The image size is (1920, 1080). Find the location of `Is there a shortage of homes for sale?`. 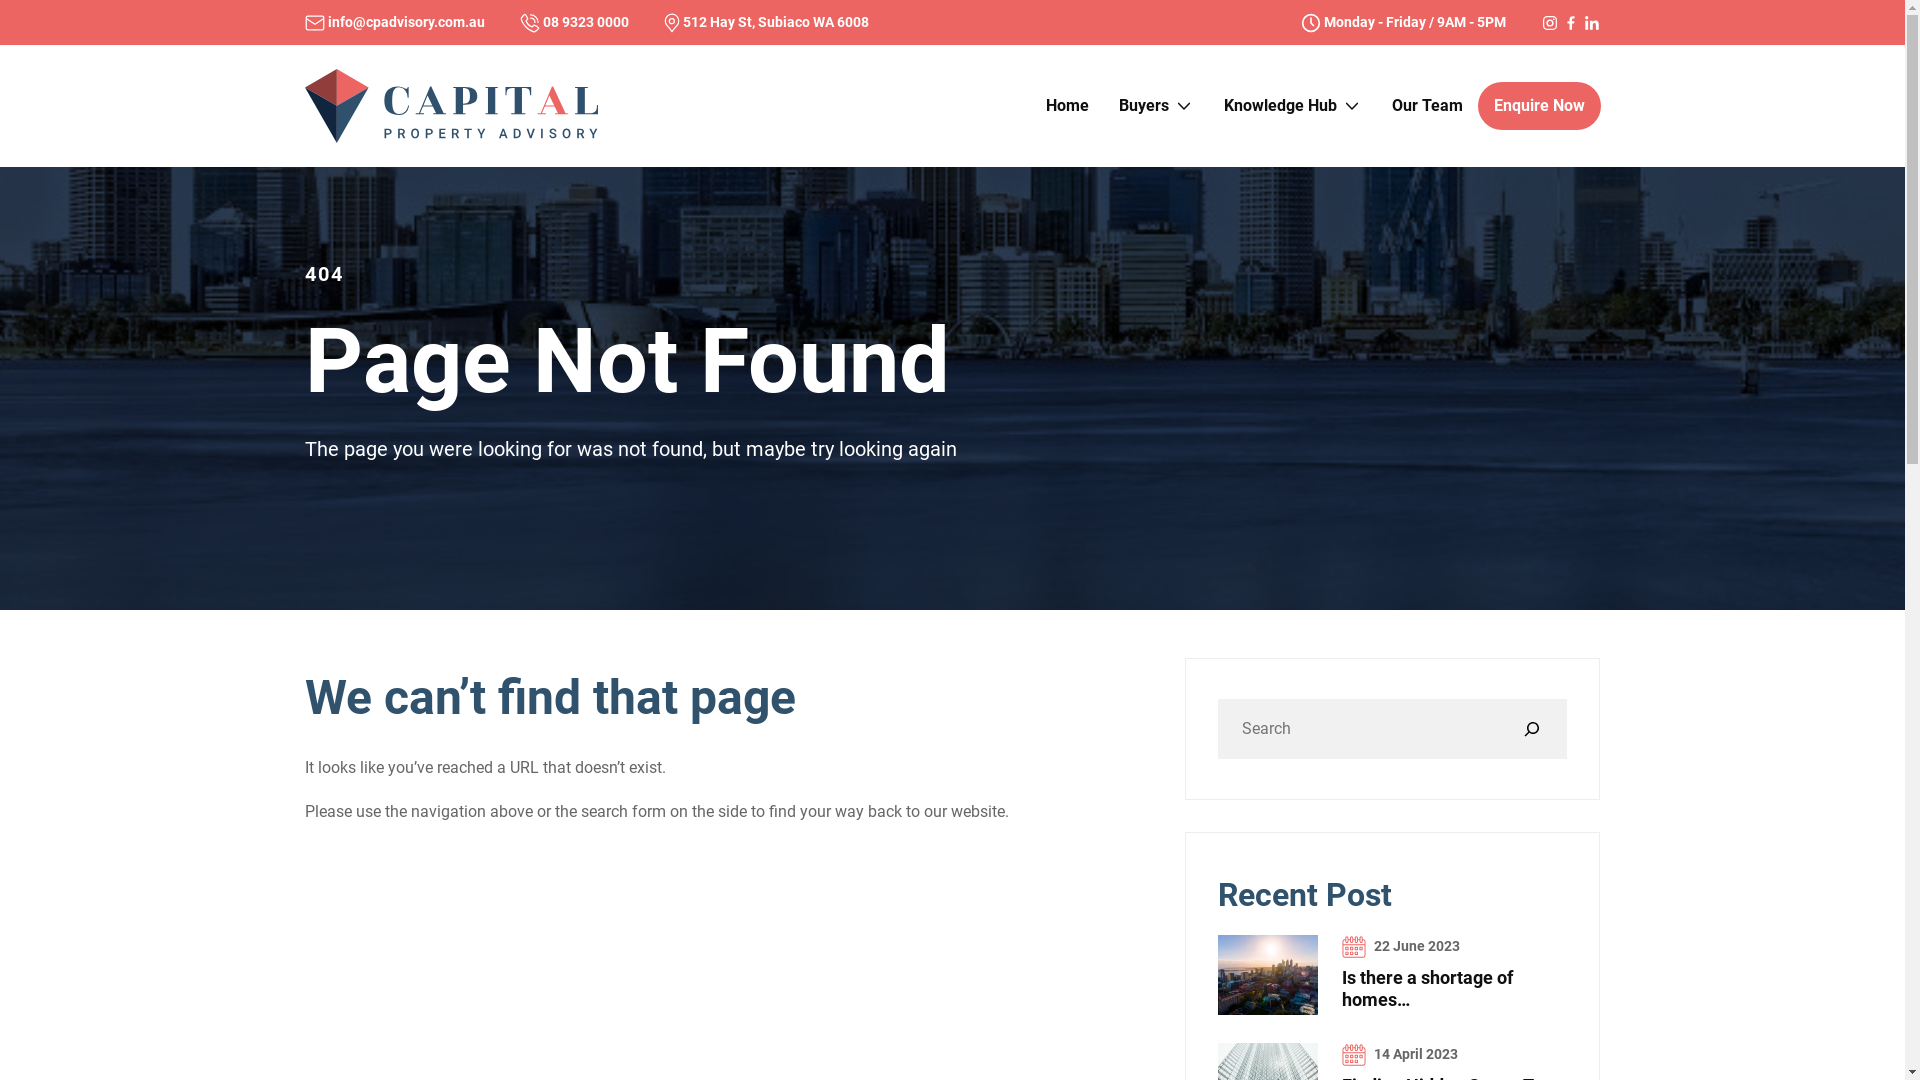

Is there a shortage of homes for sale? is located at coordinates (1268, 974).